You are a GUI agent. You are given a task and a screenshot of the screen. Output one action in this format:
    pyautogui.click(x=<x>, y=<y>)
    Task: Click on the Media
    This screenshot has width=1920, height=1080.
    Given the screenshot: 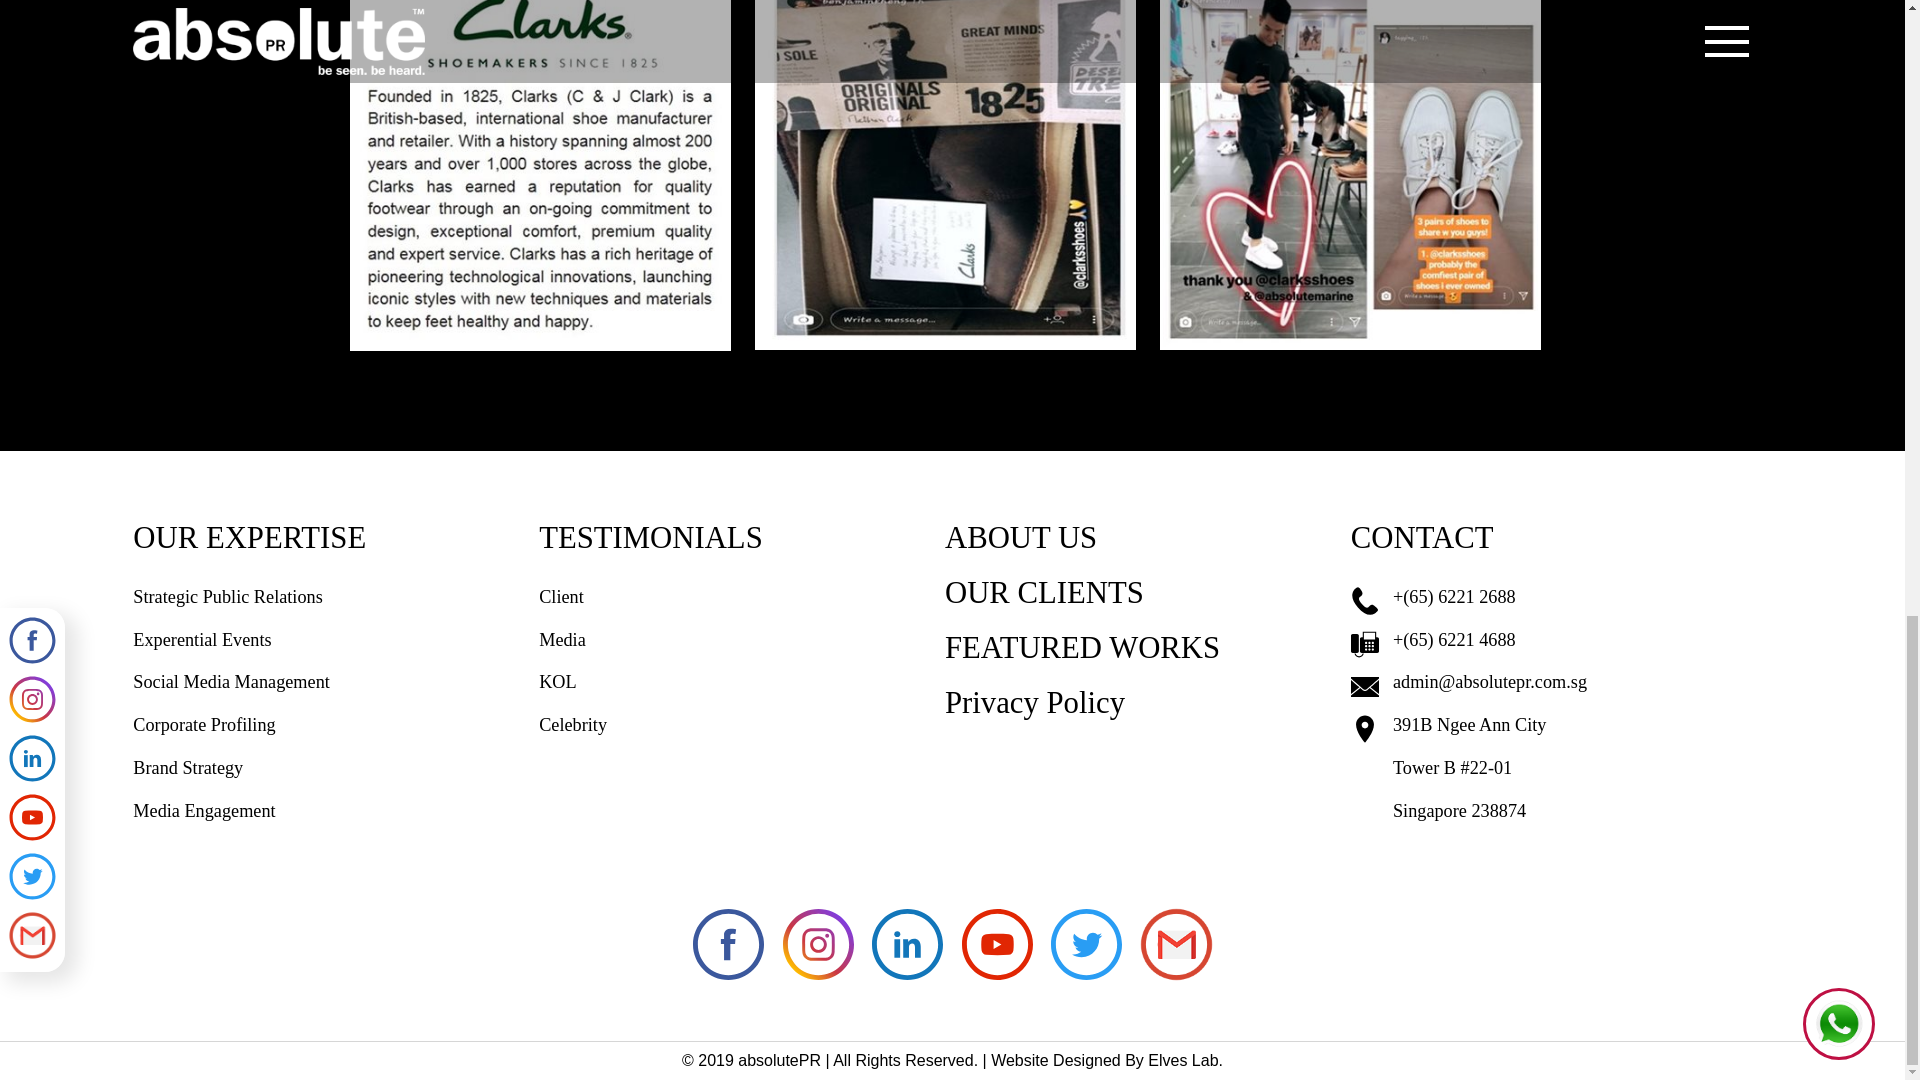 What is the action you would take?
    pyautogui.click(x=740, y=640)
    